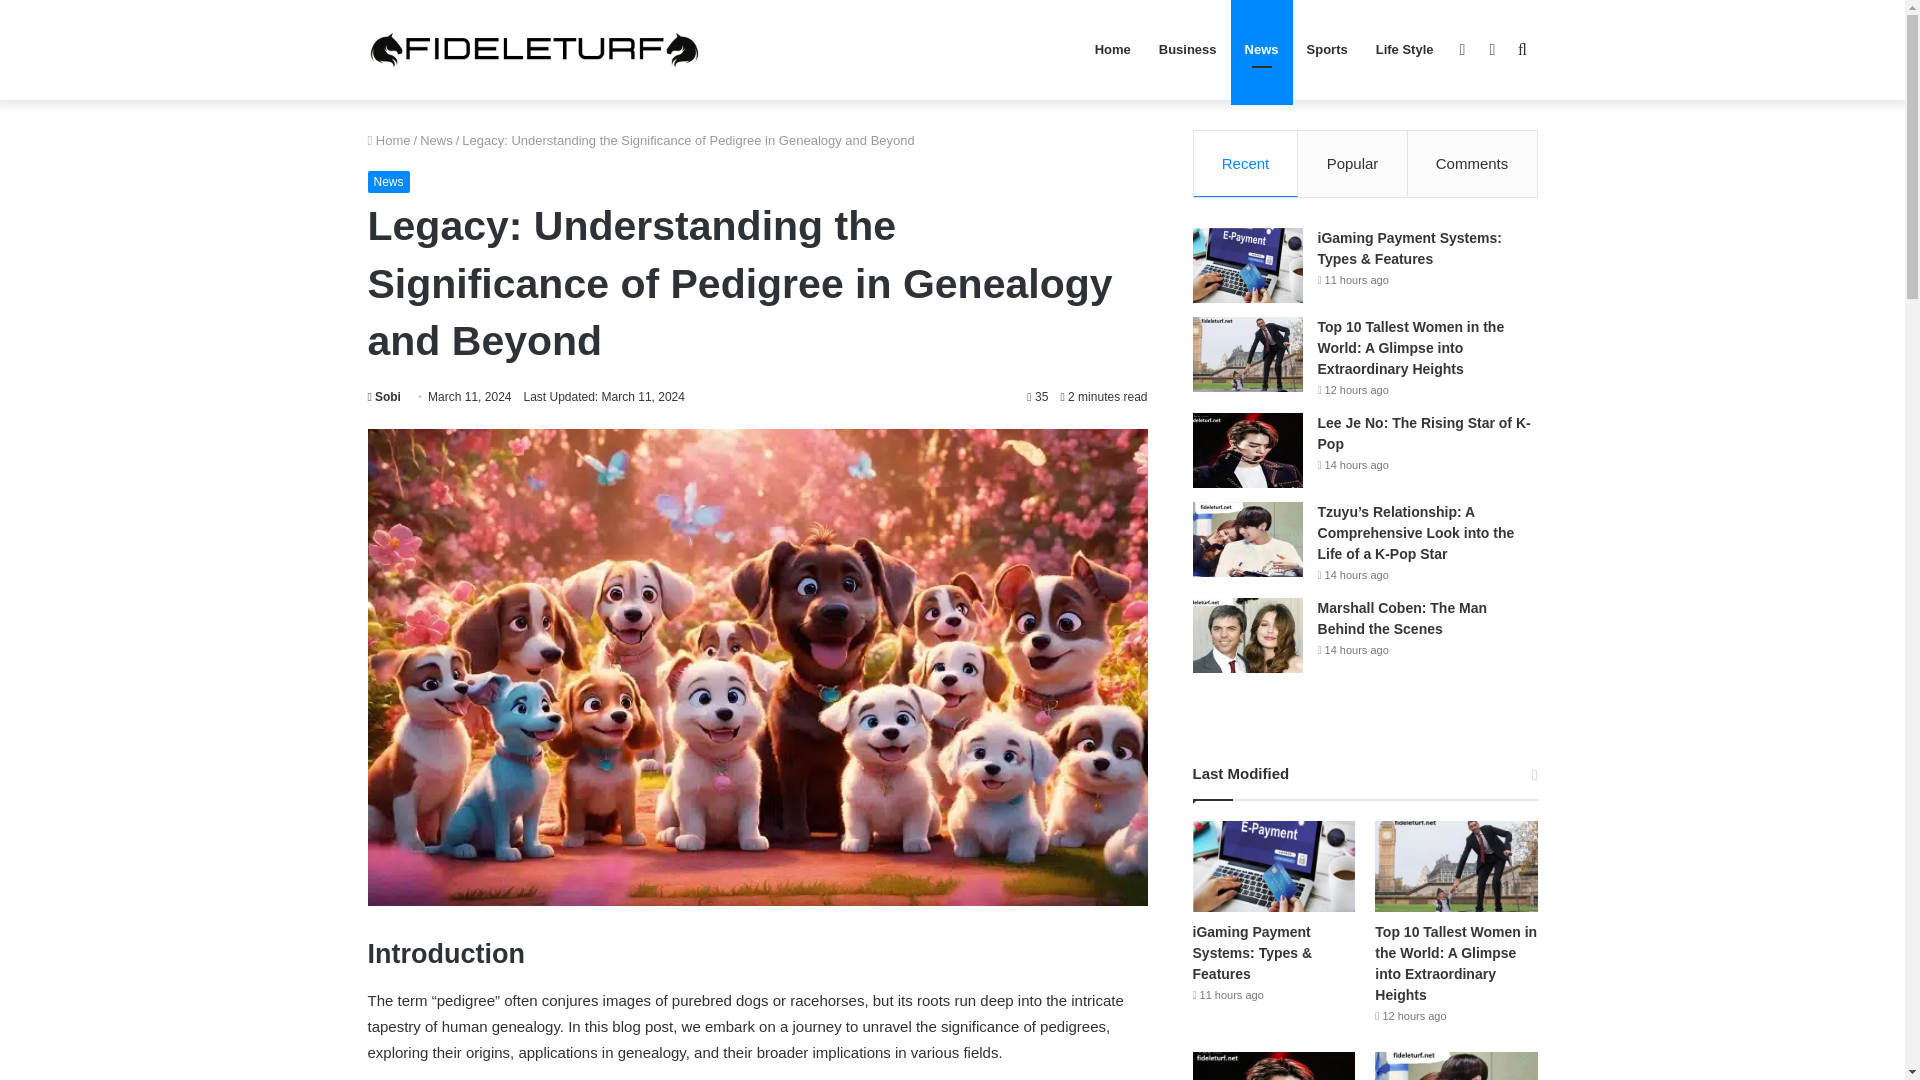  What do you see at coordinates (1261, 50) in the screenshot?
I see `News` at bounding box center [1261, 50].